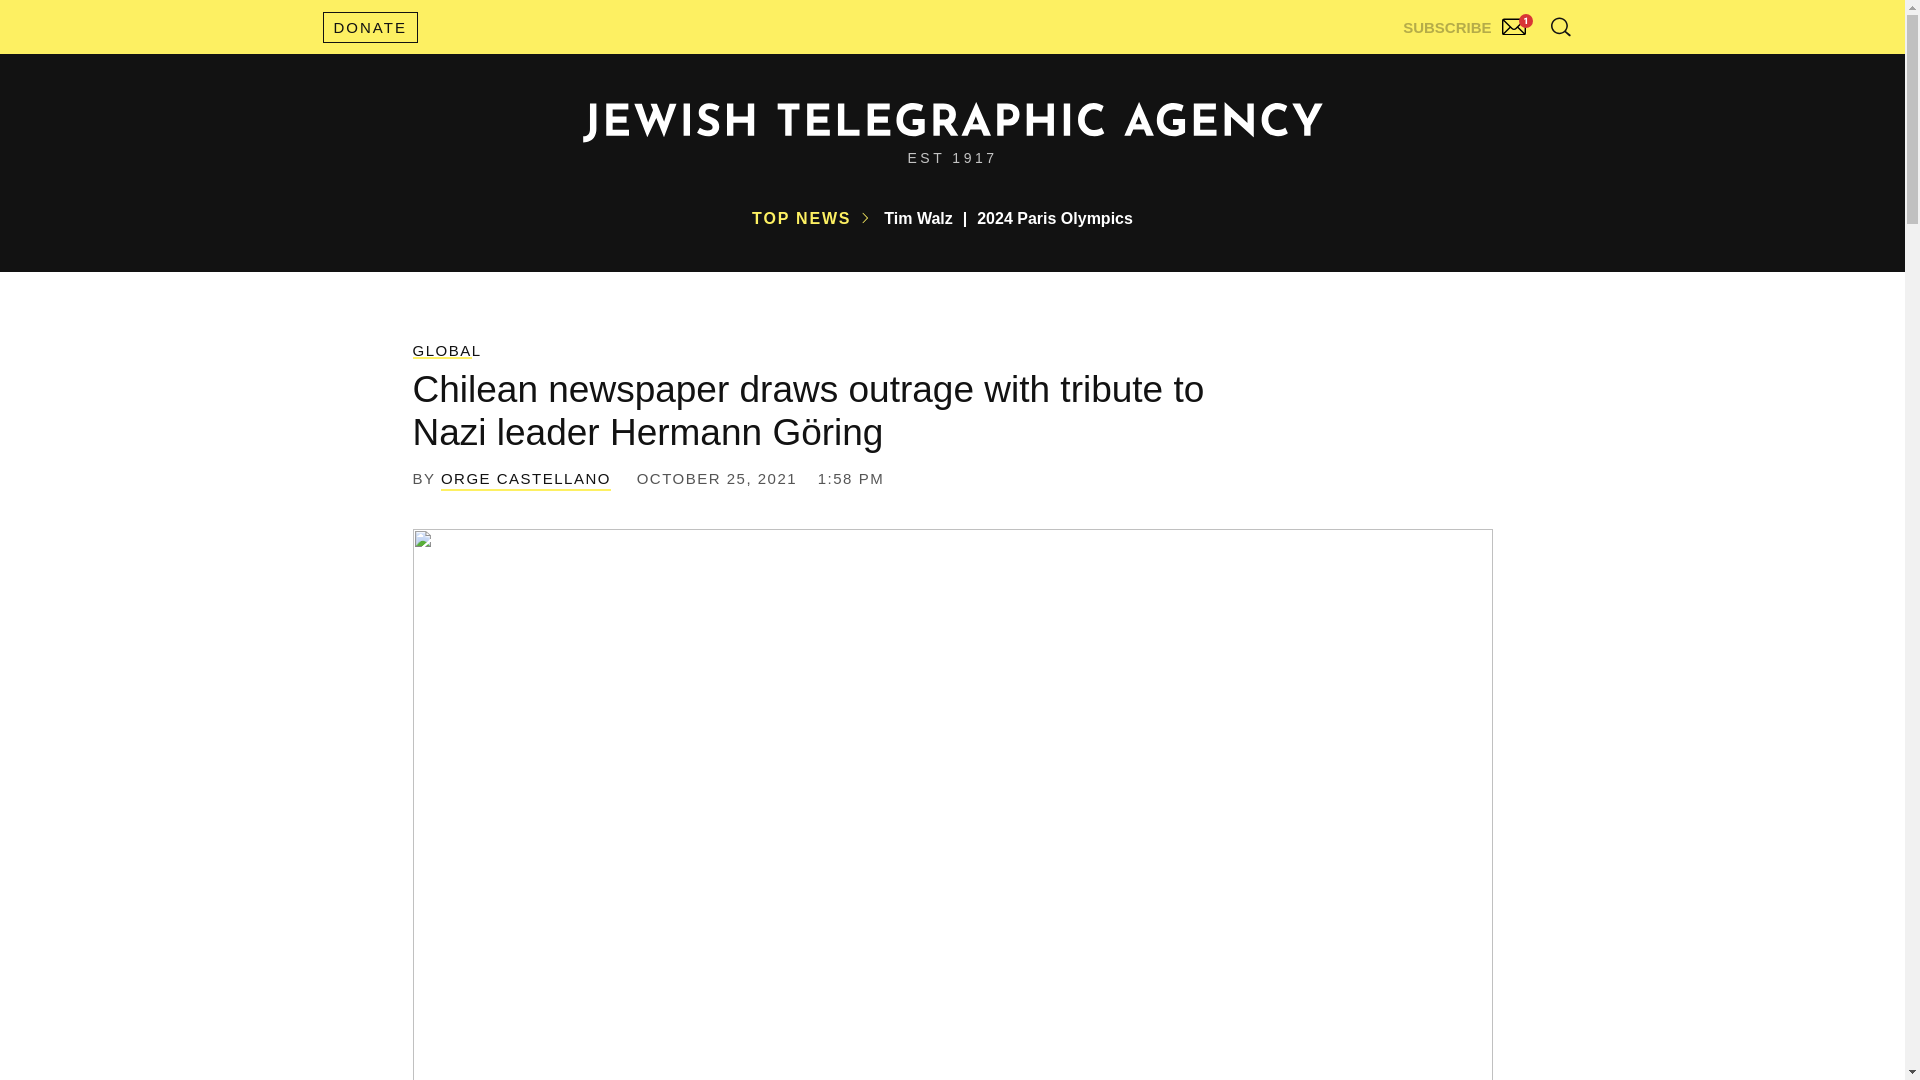 This screenshot has height=1080, width=1920. I want to click on Search, so click(1510, 70).